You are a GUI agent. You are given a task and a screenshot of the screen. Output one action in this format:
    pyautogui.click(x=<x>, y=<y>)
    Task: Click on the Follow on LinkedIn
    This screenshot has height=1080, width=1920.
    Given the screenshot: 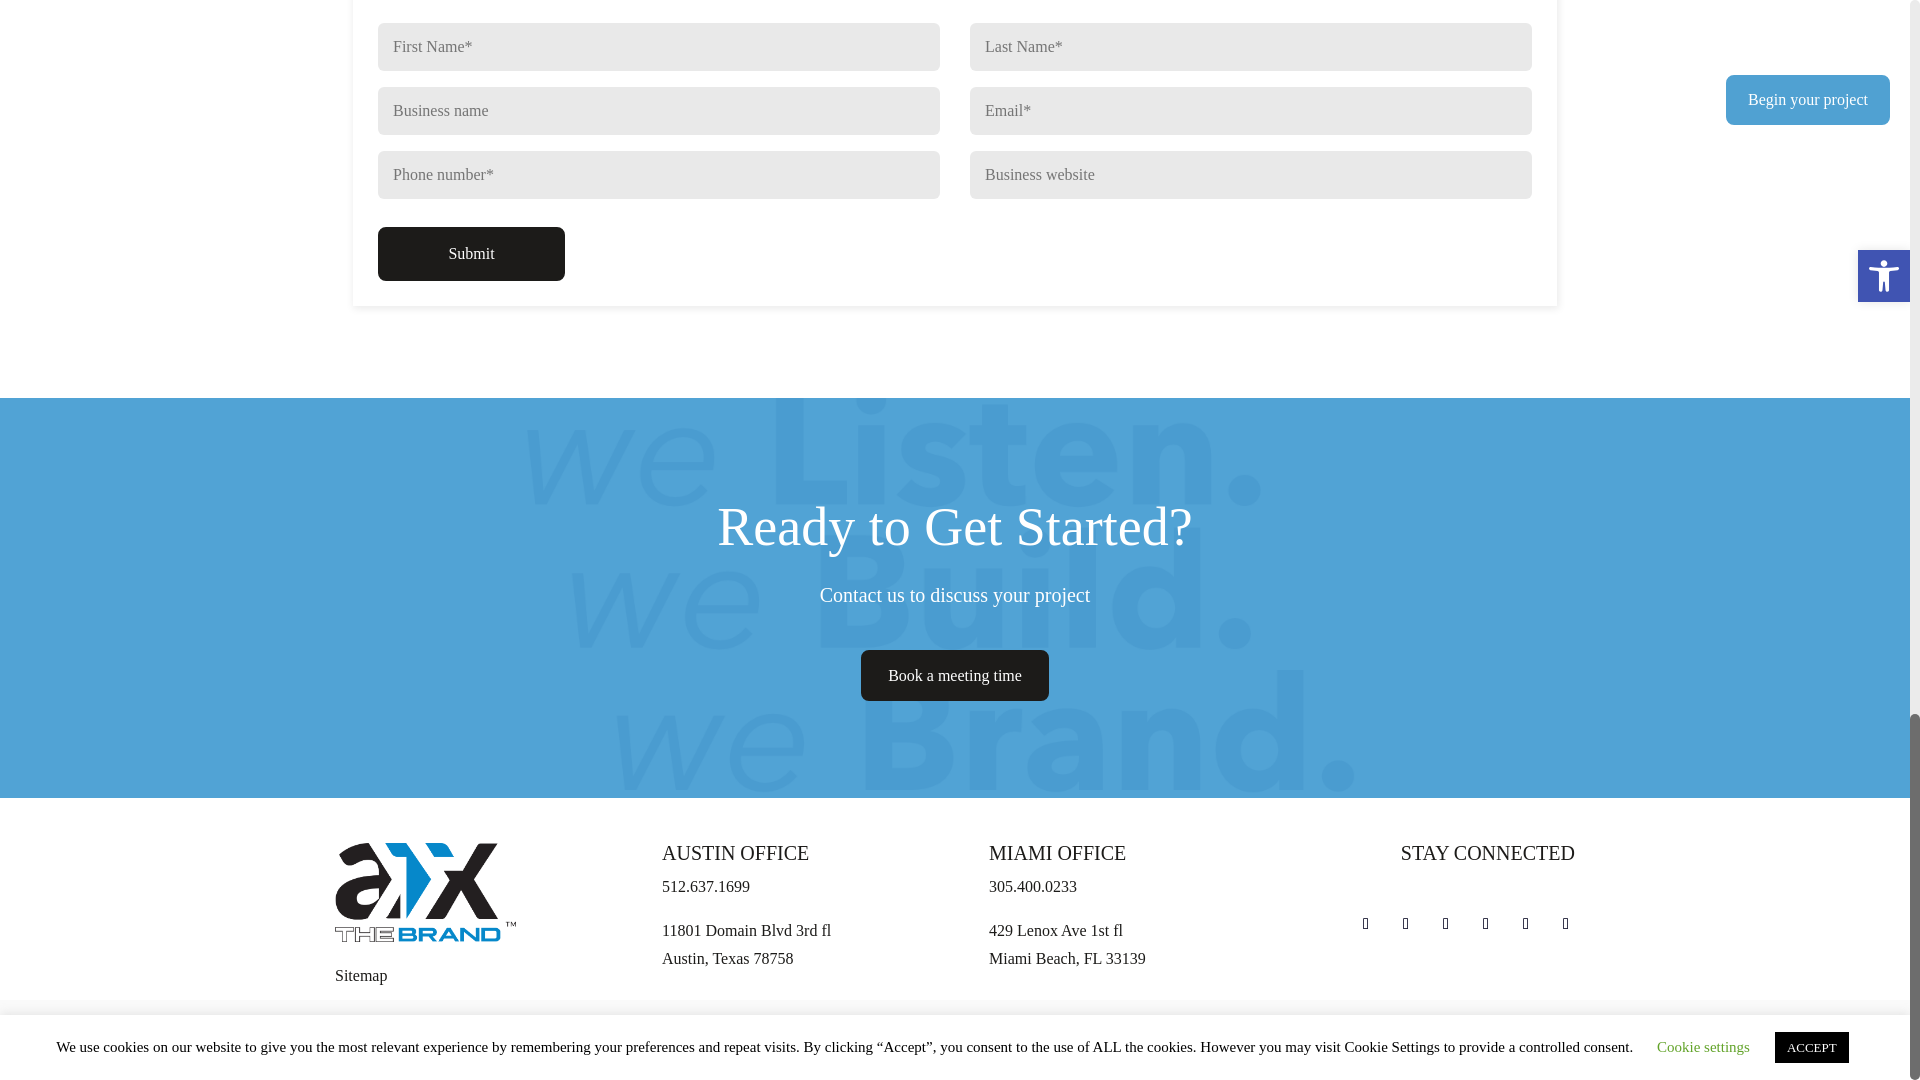 What is the action you would take?
    pyautogui.click(x=1566, y=924)
    